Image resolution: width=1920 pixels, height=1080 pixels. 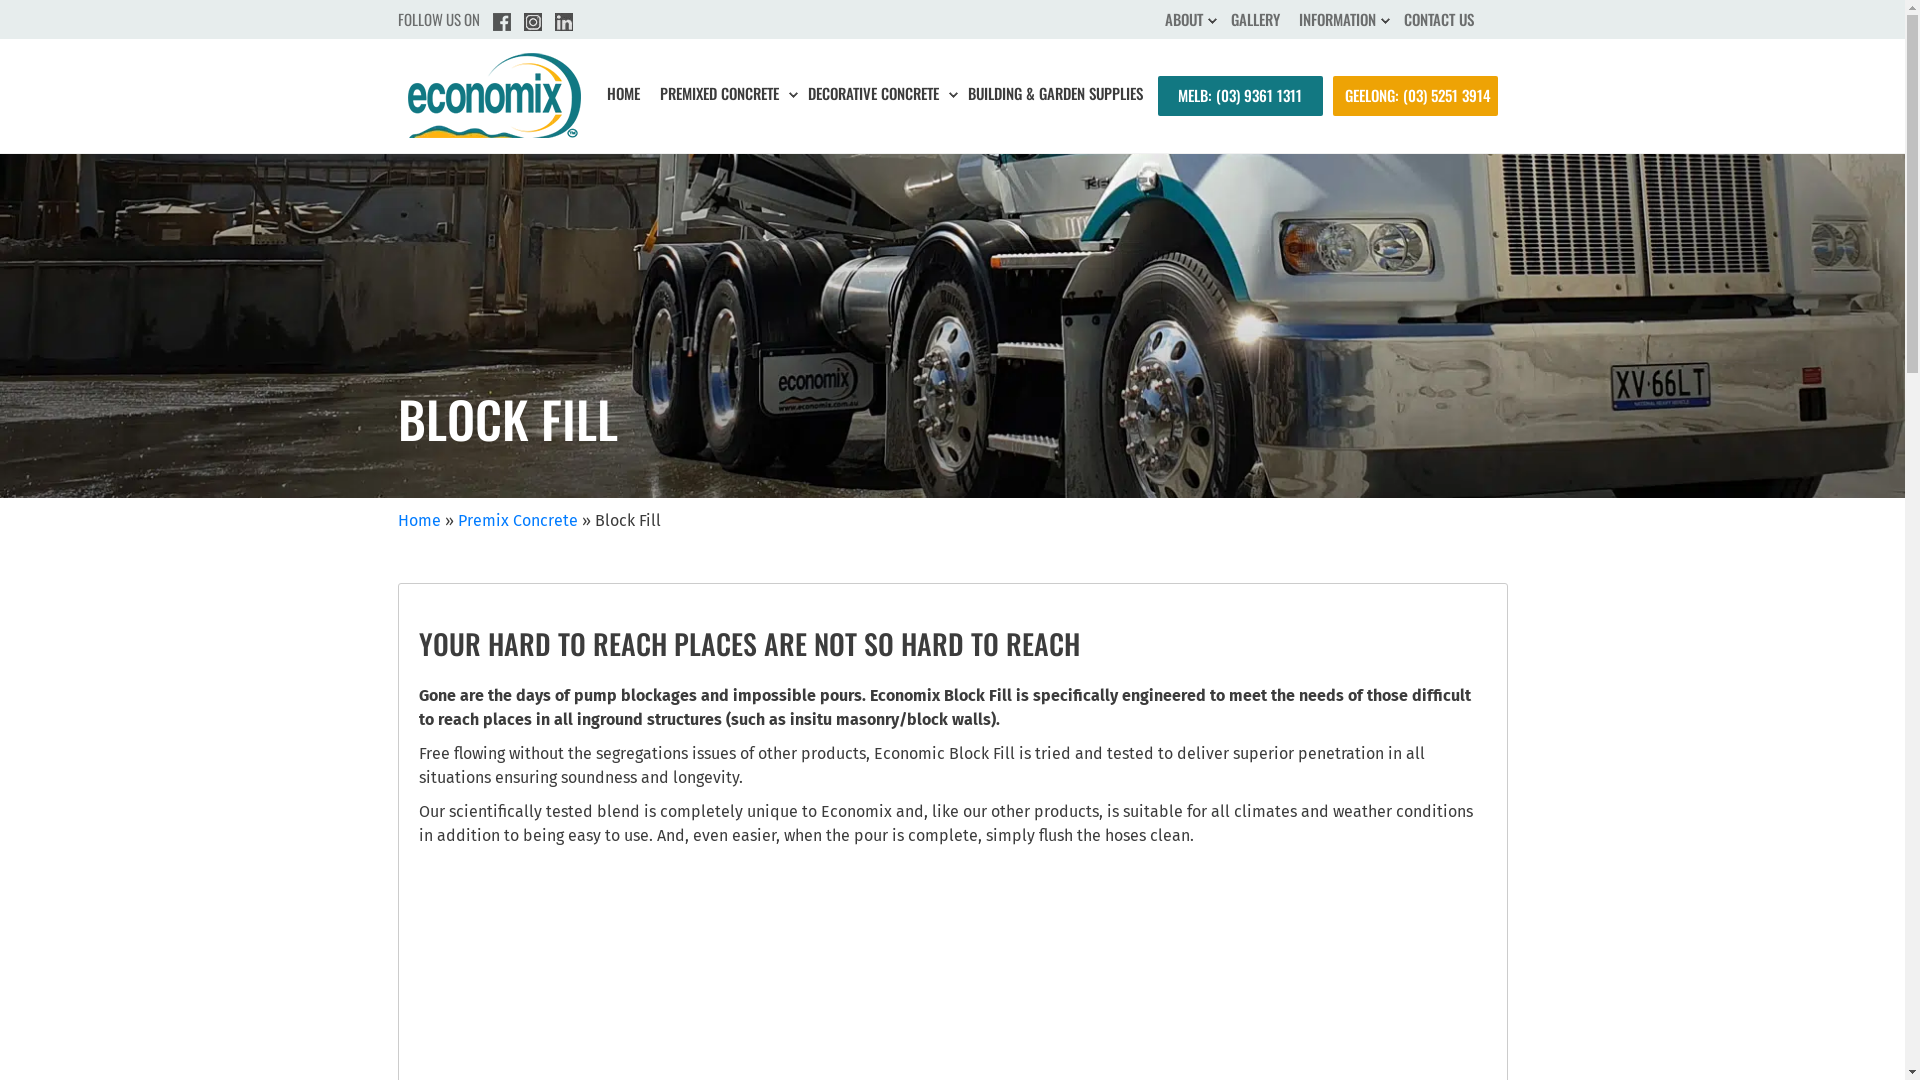 What do you see at coordinates (496, 19) in the screenshot?
I see `Follow Us on Facebook` at bounding box center [496, 19].